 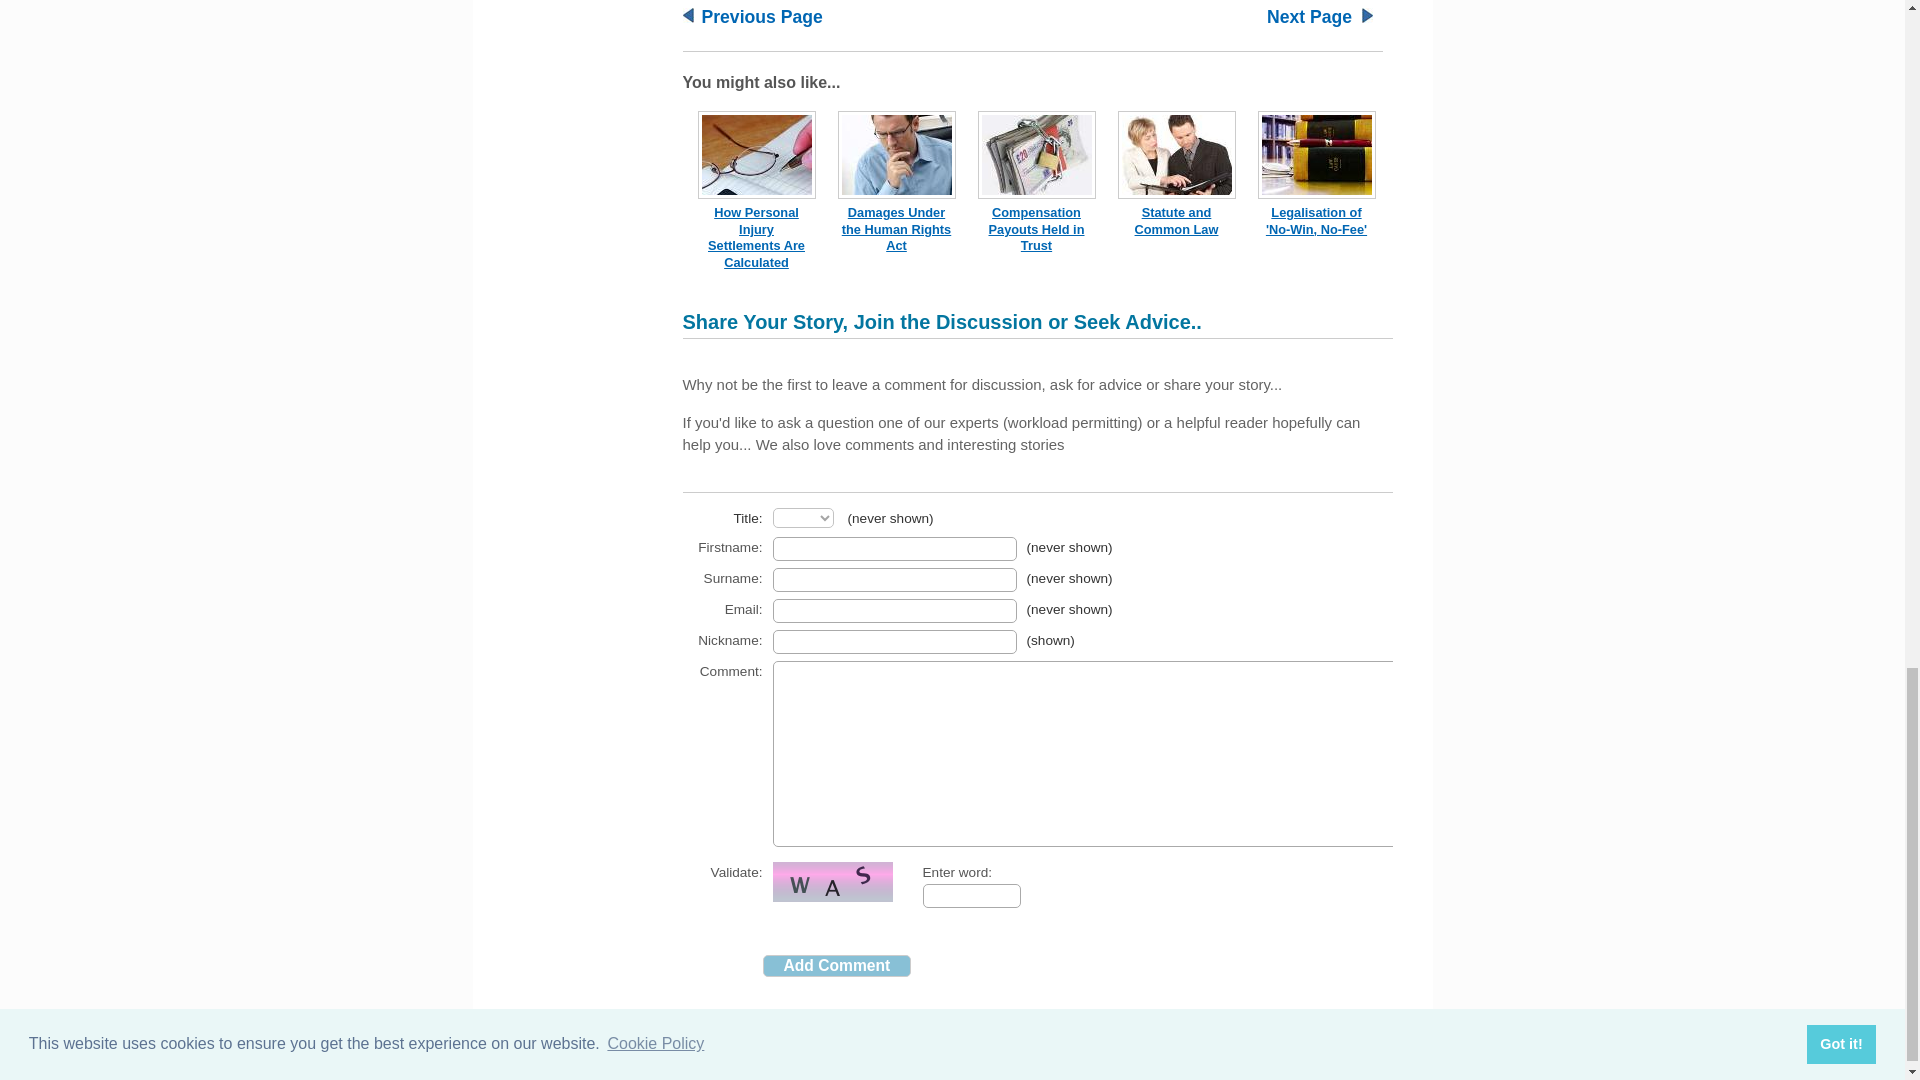 I want to click on Add Comment, so click(x=836, y=966).